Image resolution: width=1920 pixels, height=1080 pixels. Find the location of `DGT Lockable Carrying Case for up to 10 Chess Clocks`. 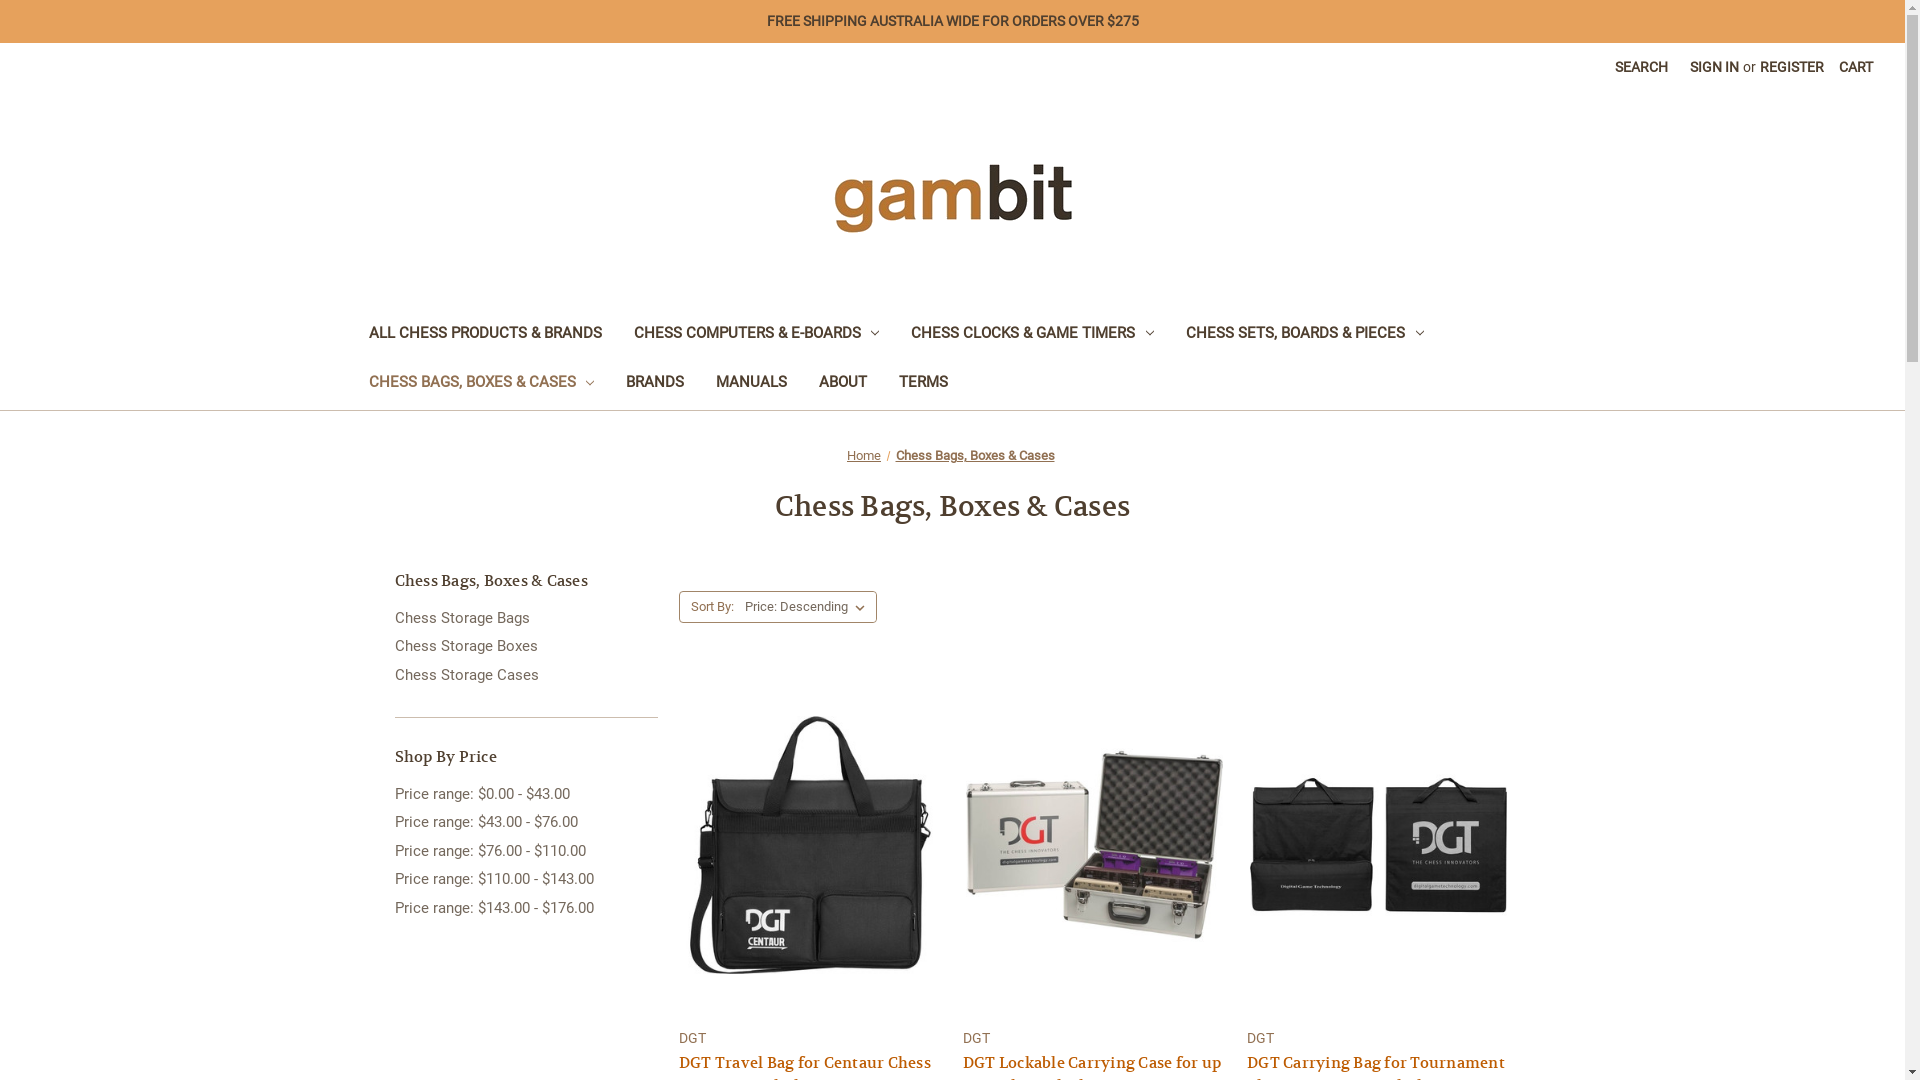

DGT Lockable Carrying Case for up to 10 Chess Clocks is located at coordinates (1094, 844).